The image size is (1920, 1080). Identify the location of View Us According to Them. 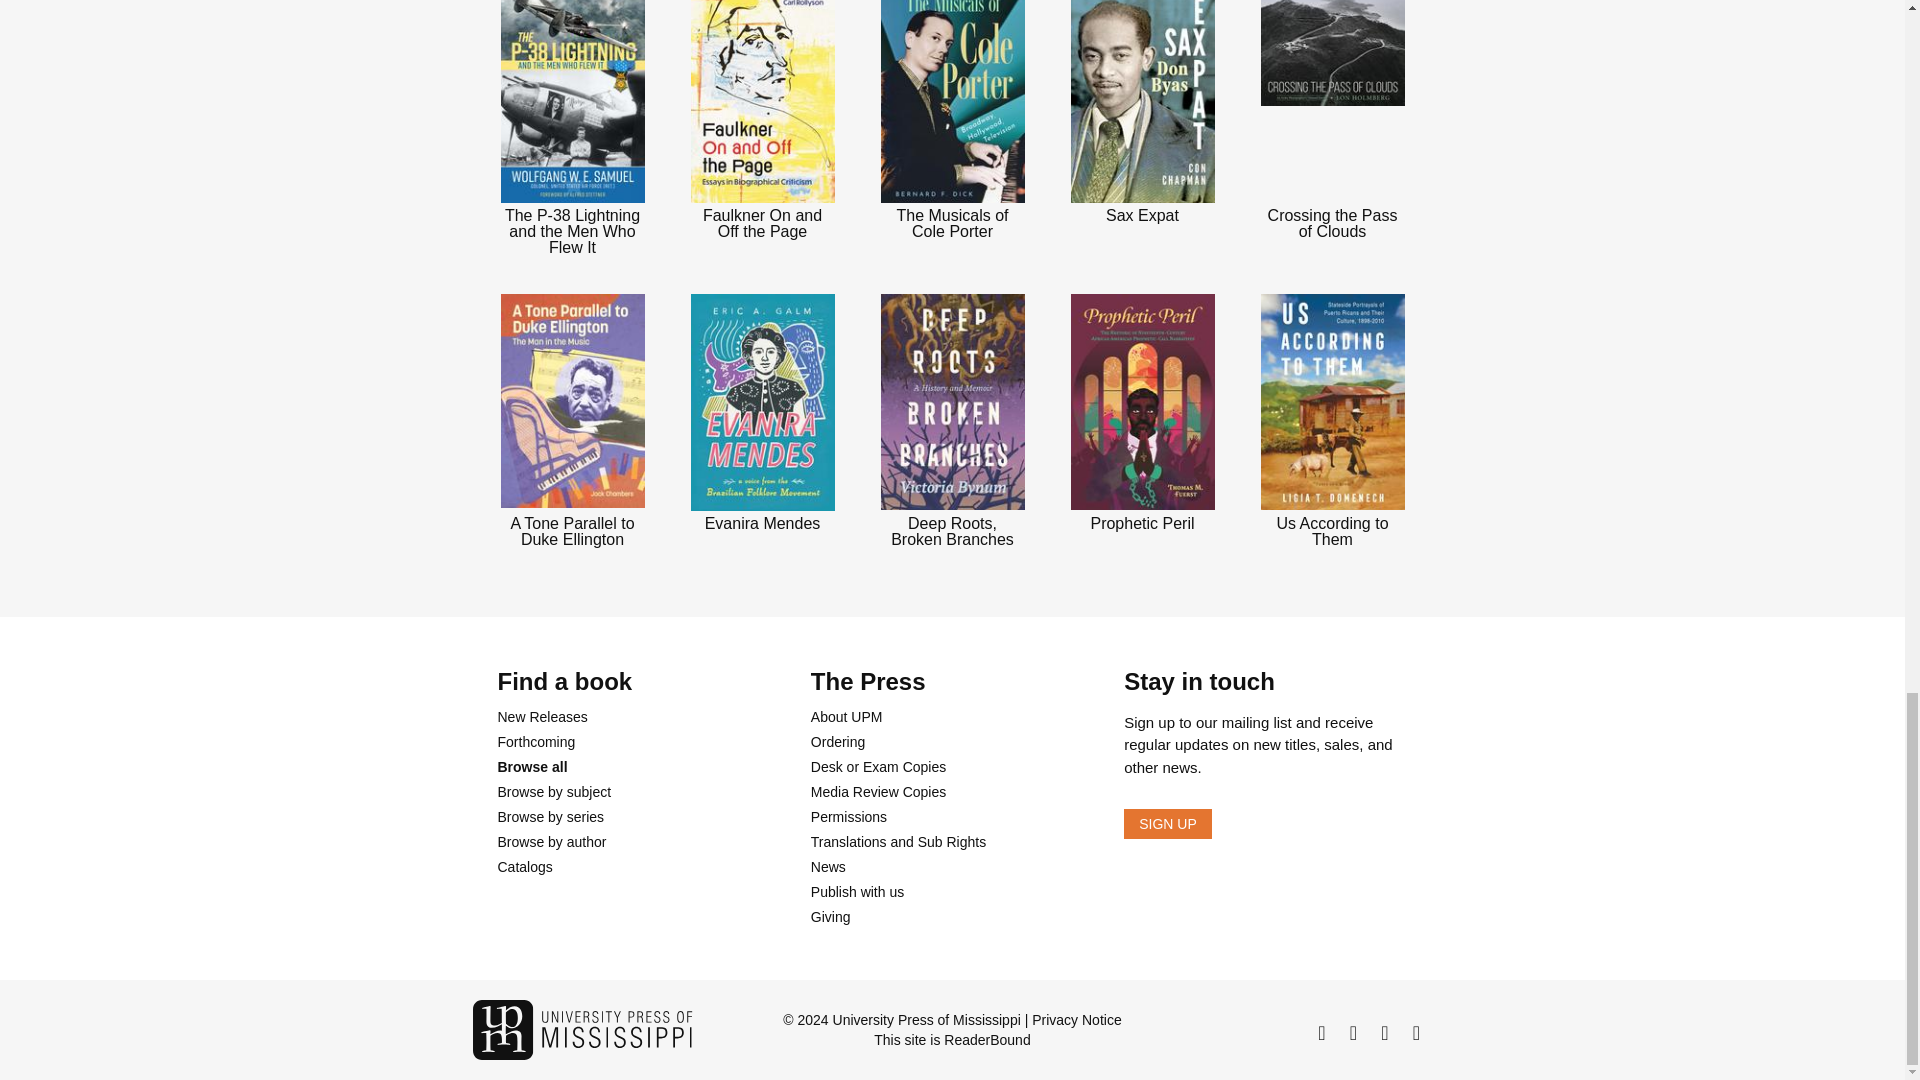
(1331, 420).